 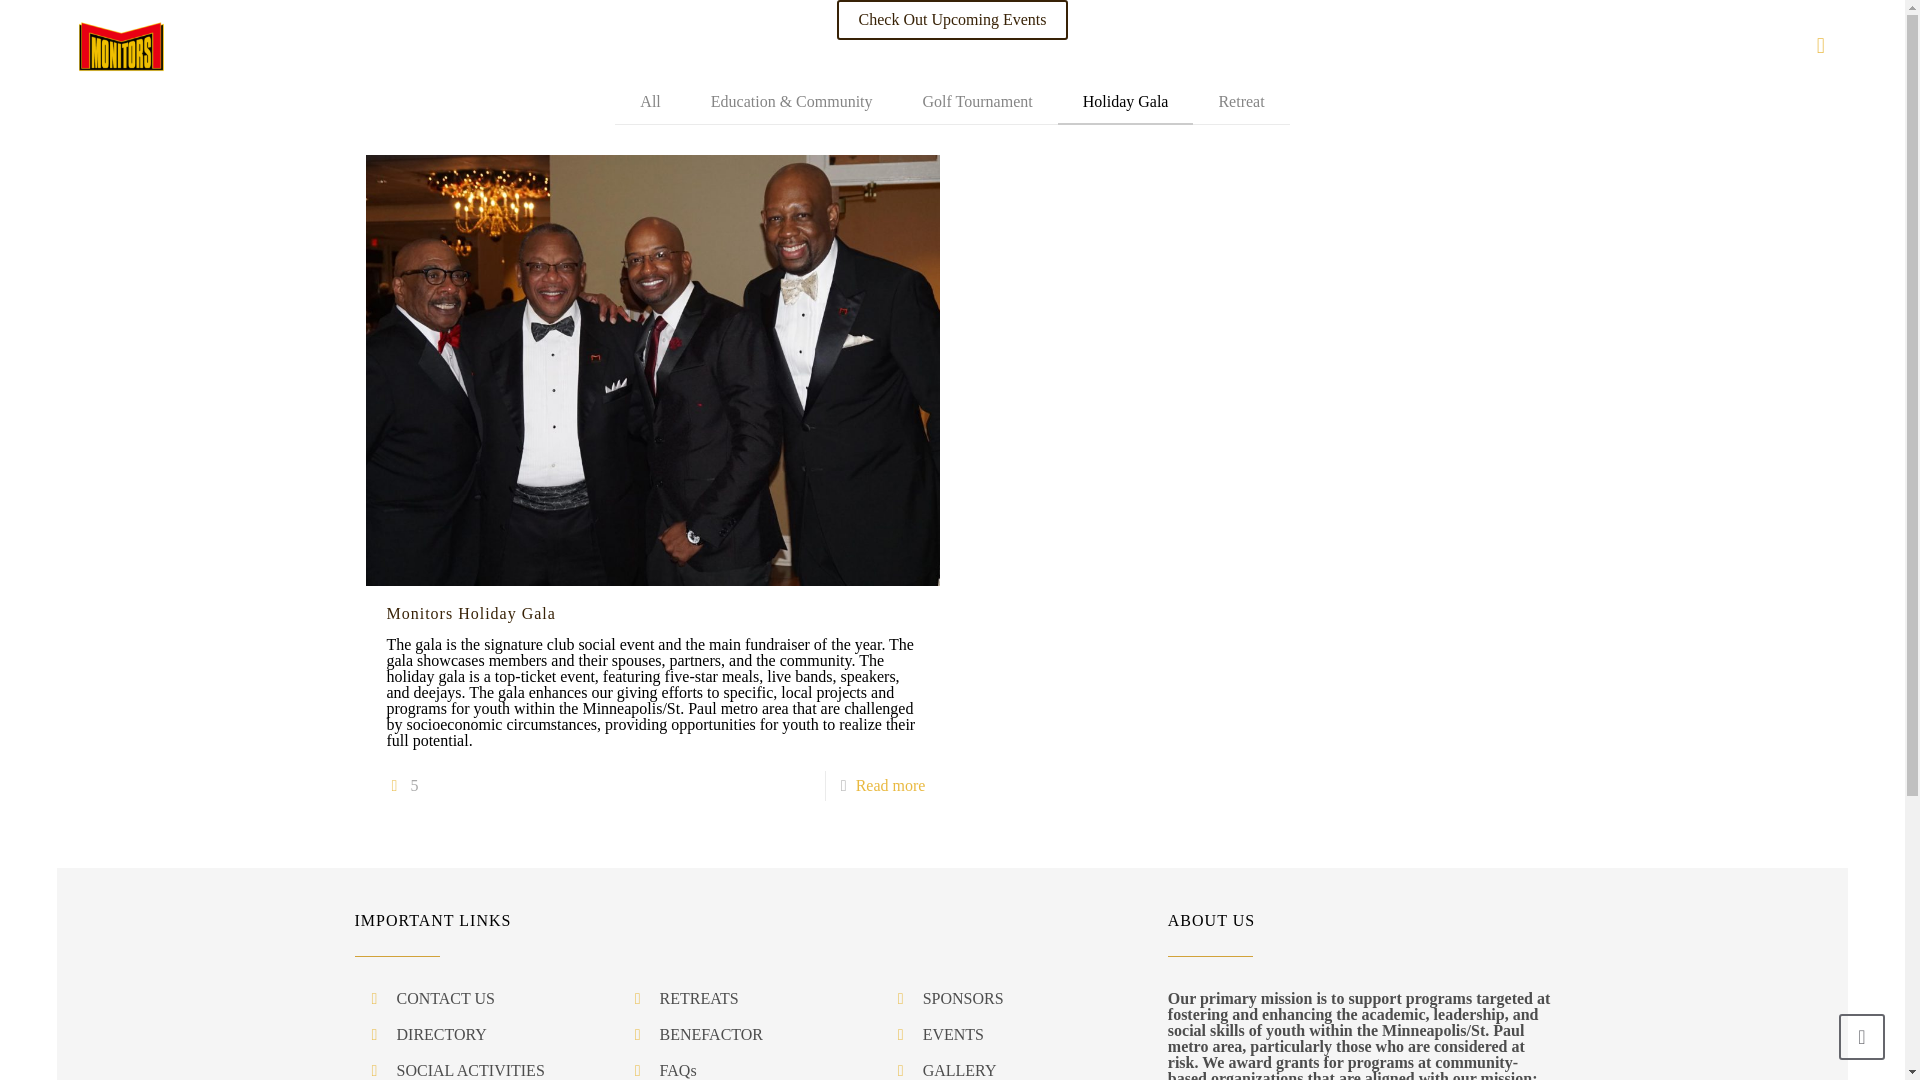 What do you see at coordinates (1240, 102) in the screenshot?
I see `Retreat` at bounding box center [1240, 102].